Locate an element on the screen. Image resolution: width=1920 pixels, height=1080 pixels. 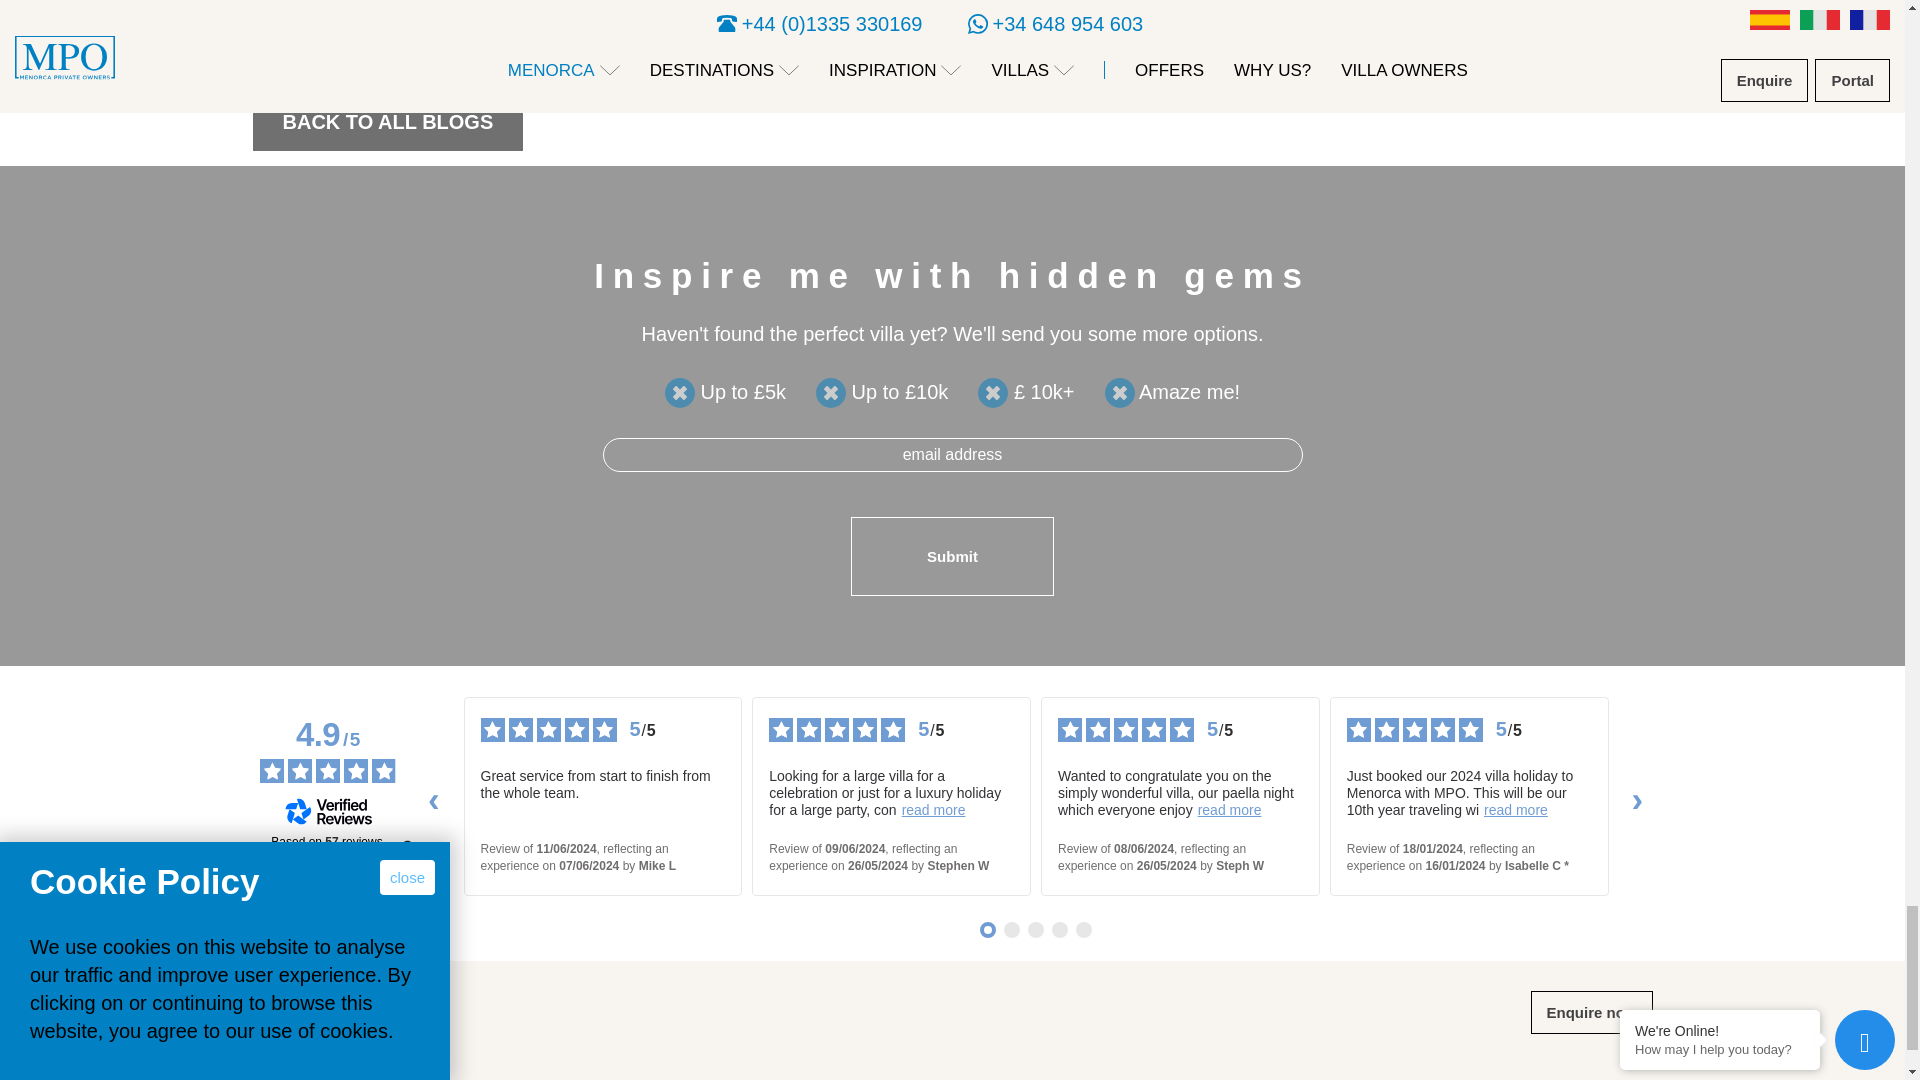
2 is located at coordinates (831, 393).